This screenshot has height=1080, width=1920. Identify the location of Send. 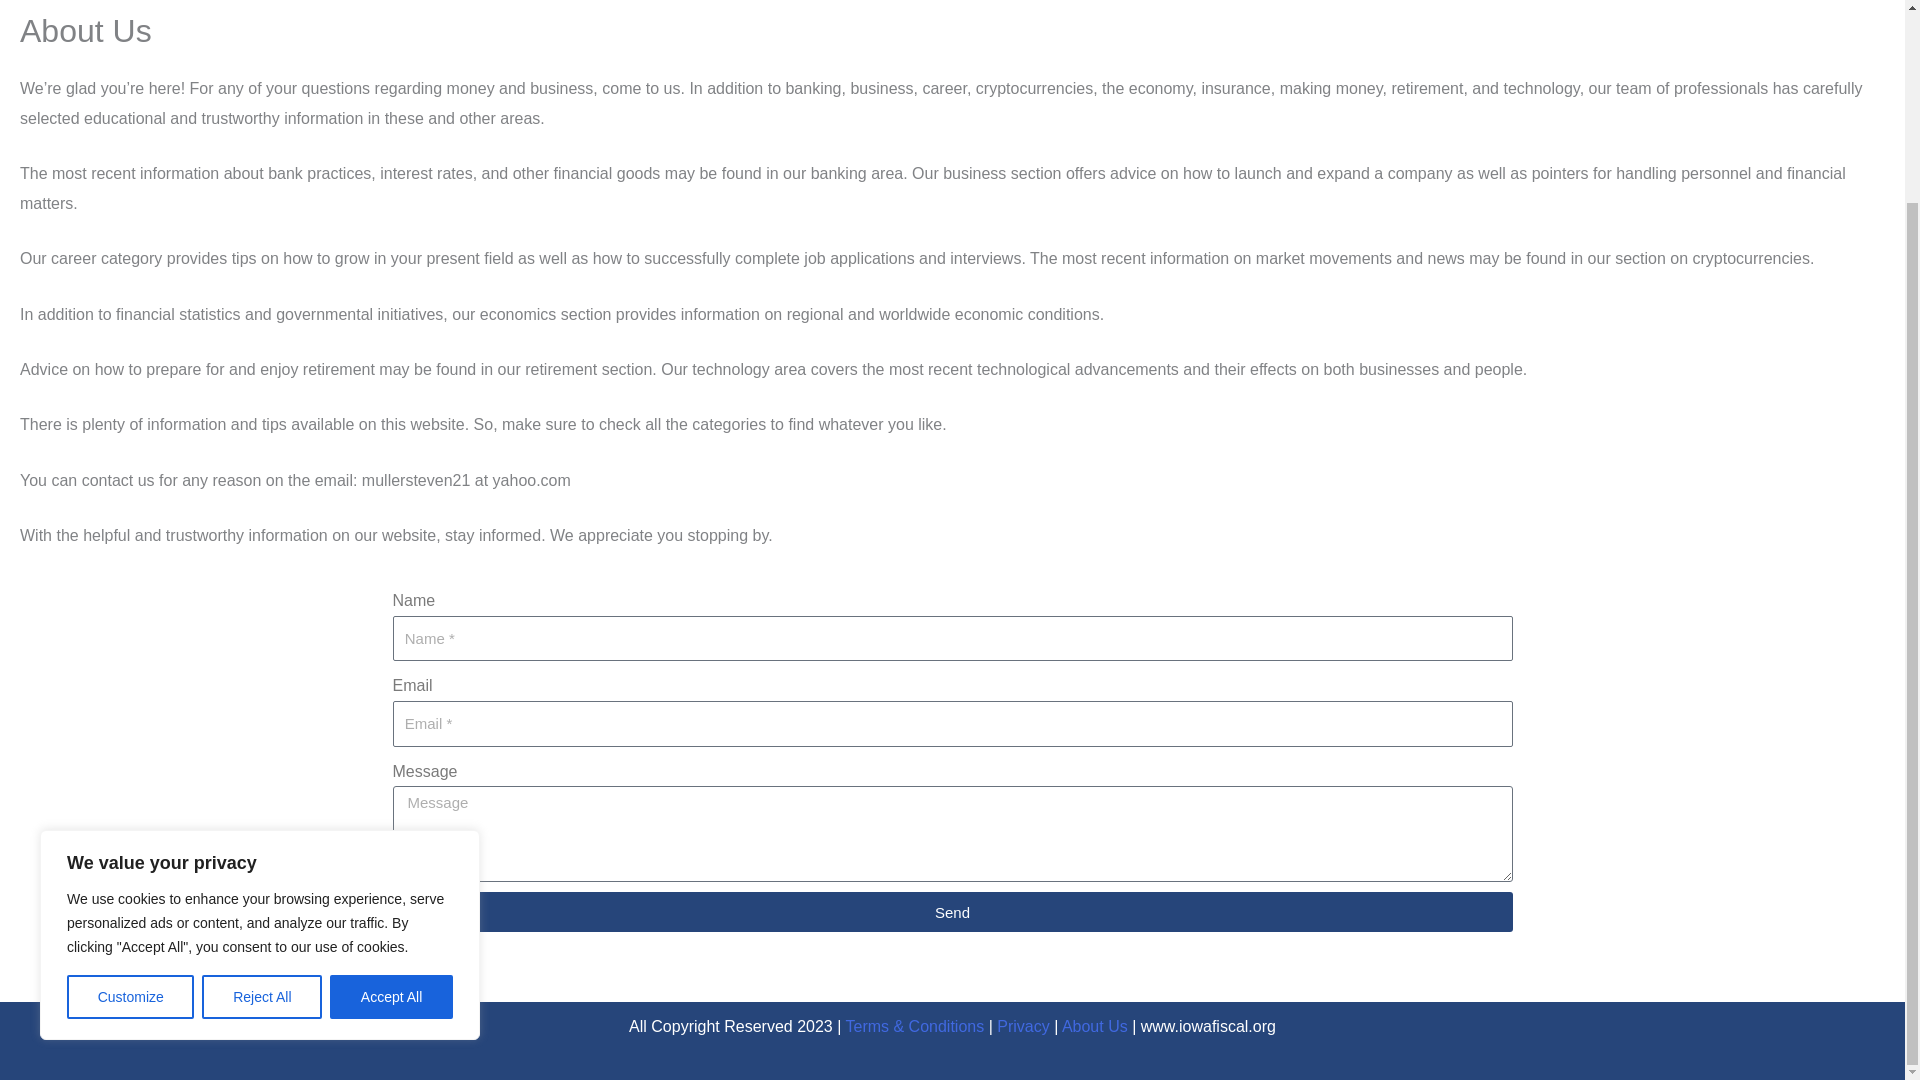
(952, 912).